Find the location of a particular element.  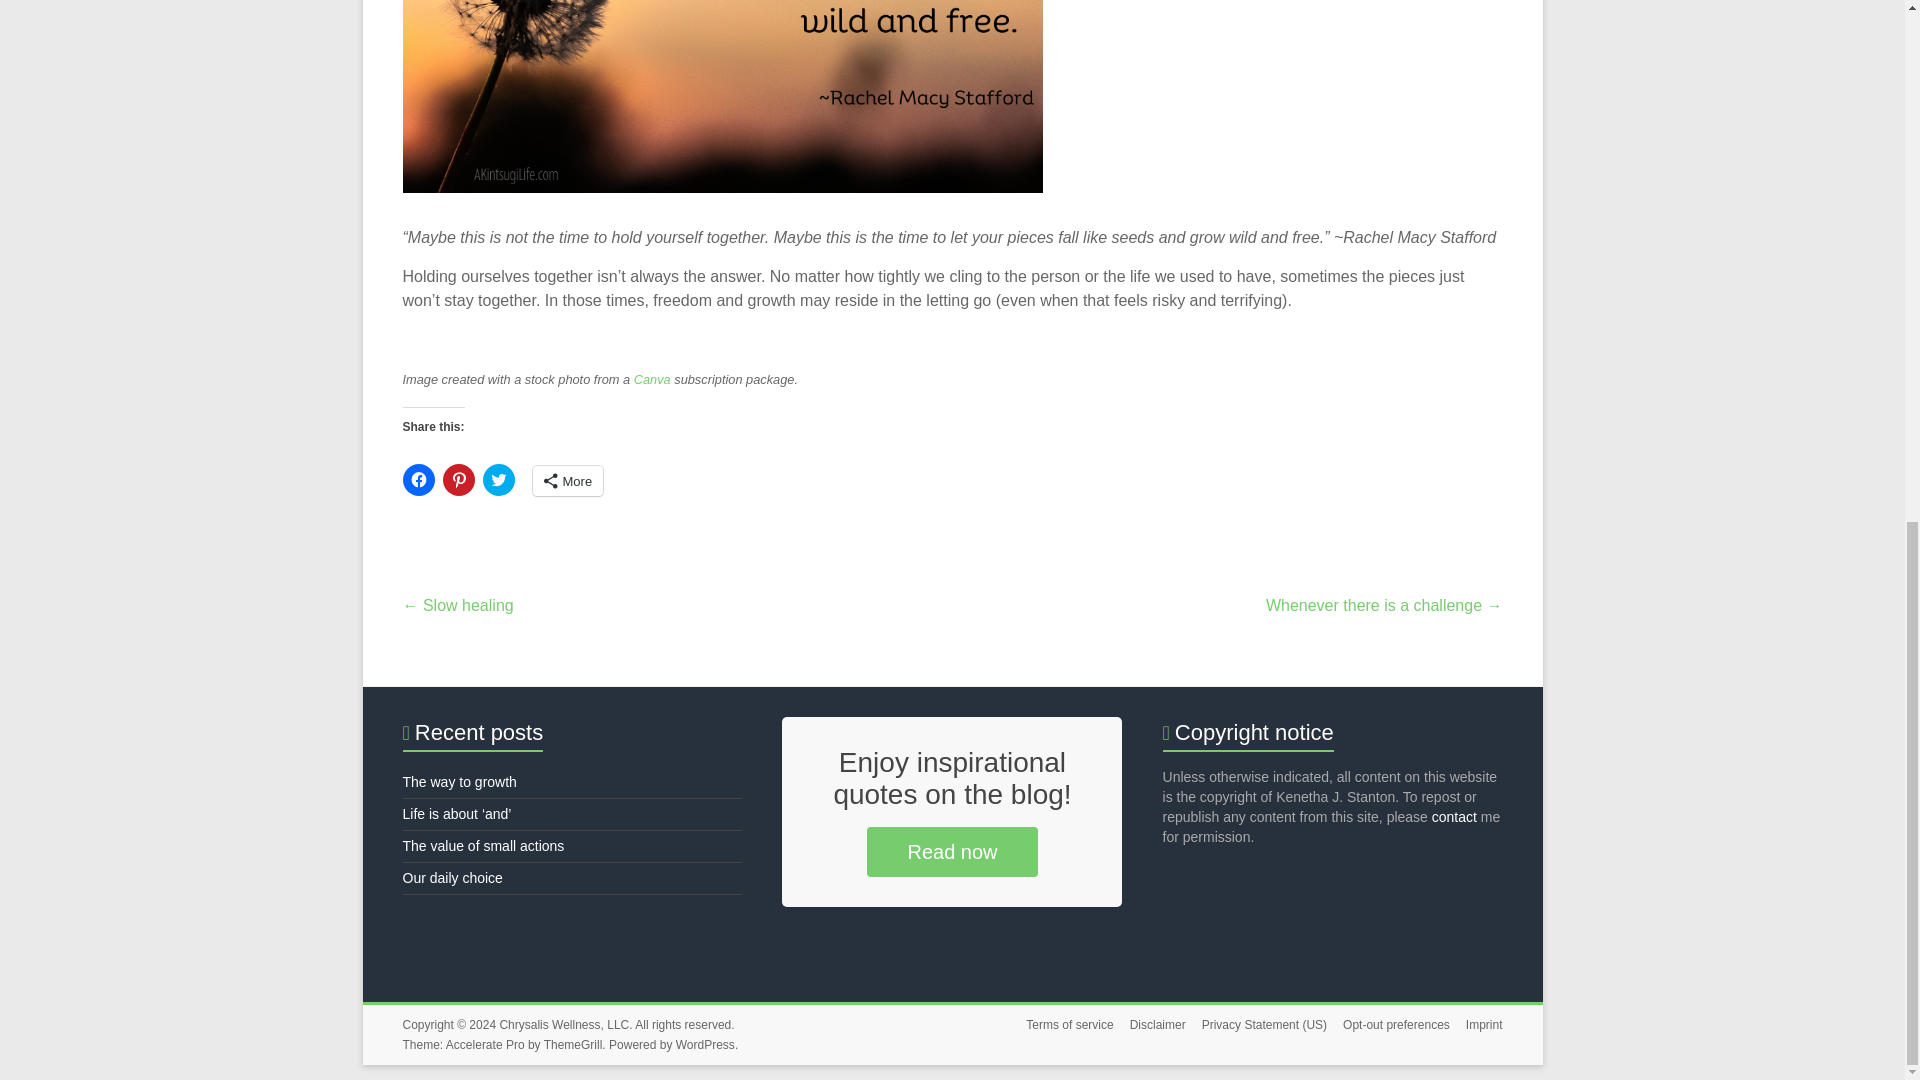

The value of small actions is located at coordinates (482, 846).